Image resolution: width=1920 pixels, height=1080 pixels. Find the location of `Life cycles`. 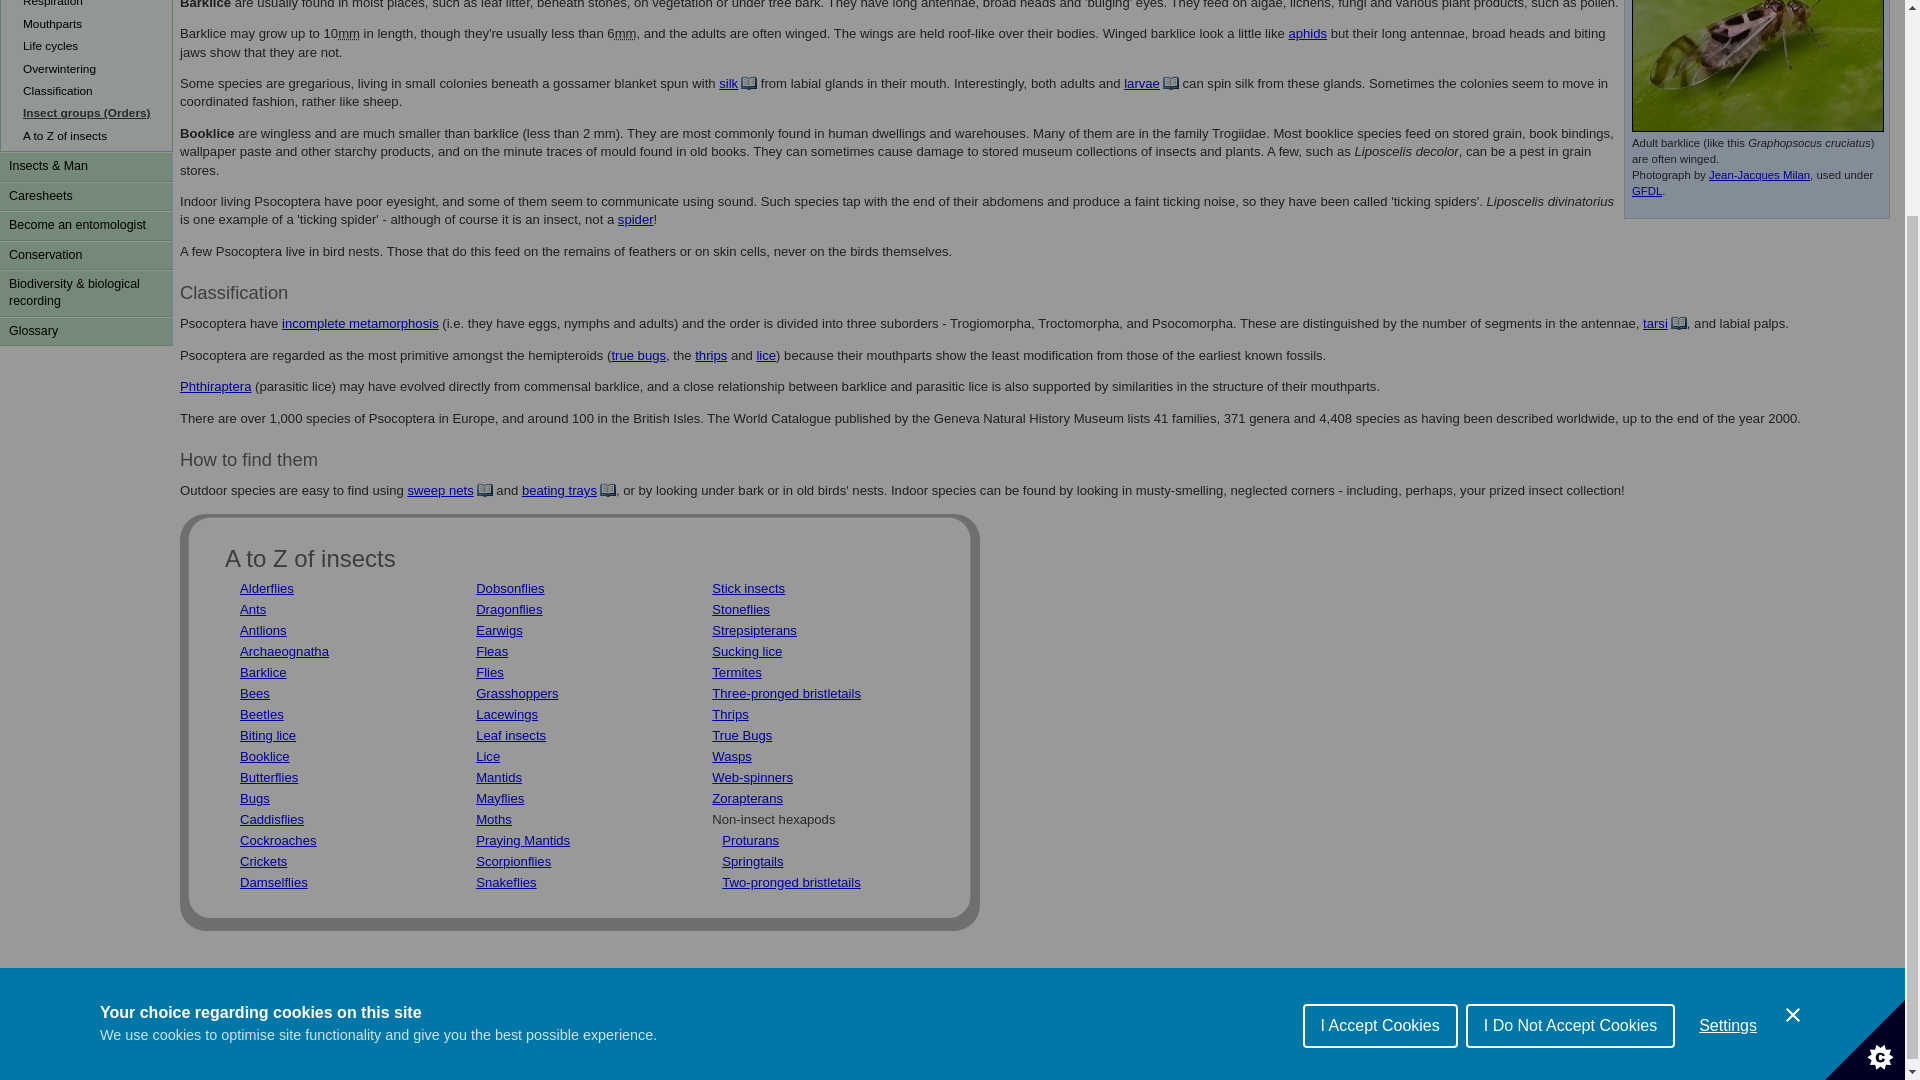

Life cycles is located at coordinates (88, 44).